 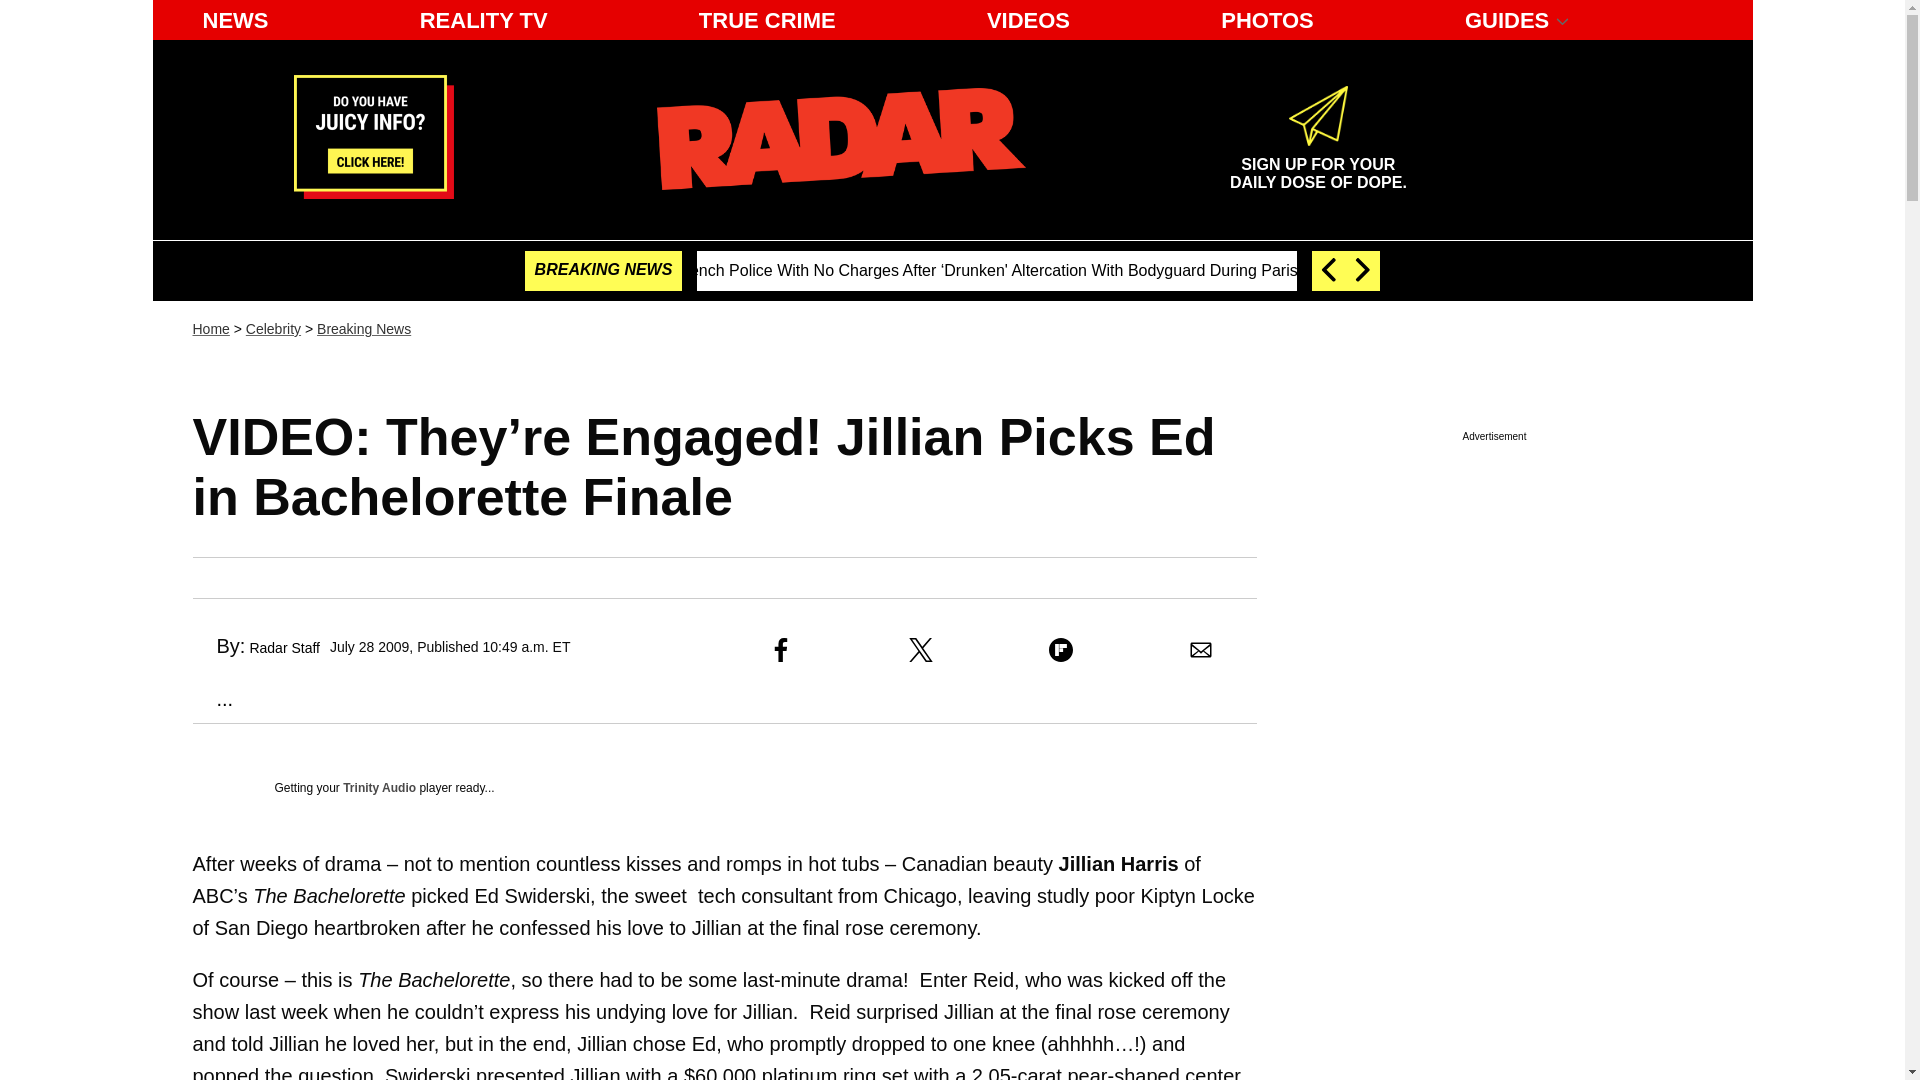 I want to click on Radar Staff, so click(x=284, y=648).